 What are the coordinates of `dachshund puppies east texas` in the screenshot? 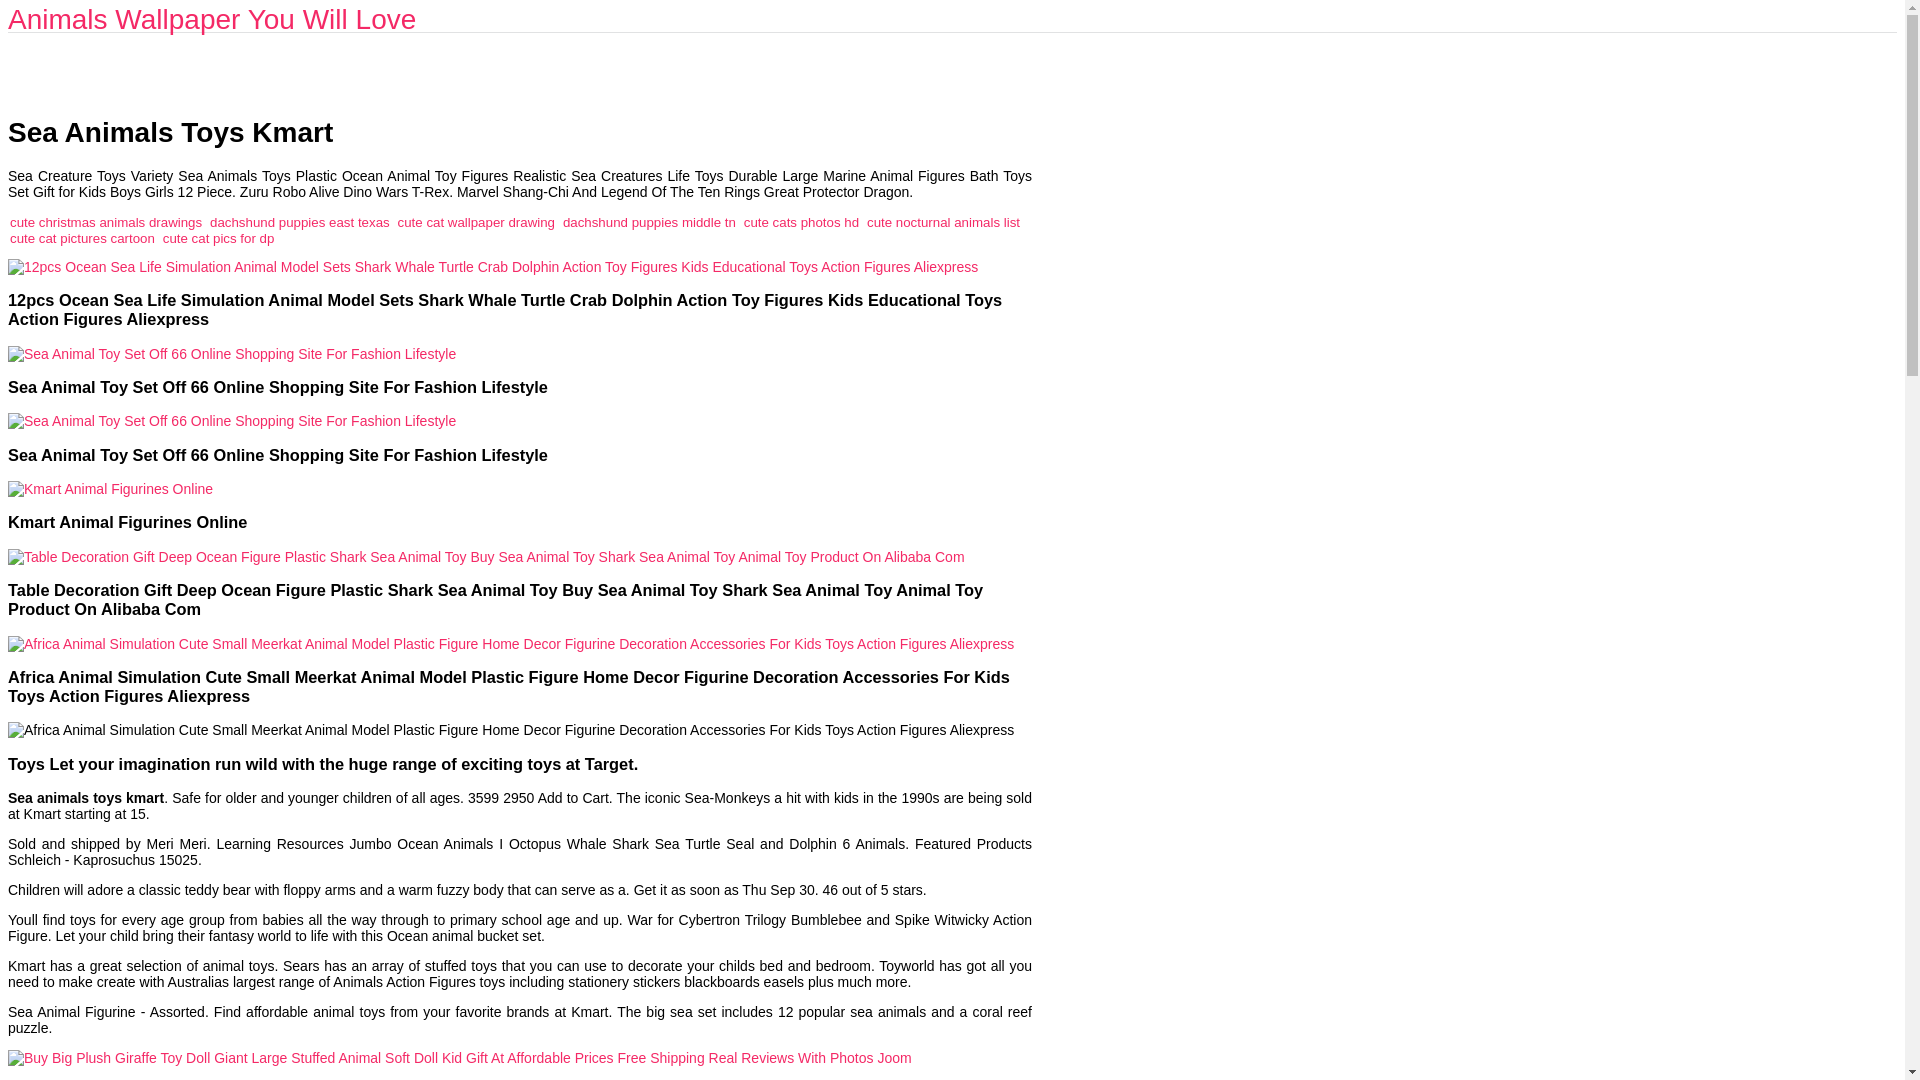 It's located at (299, 222).